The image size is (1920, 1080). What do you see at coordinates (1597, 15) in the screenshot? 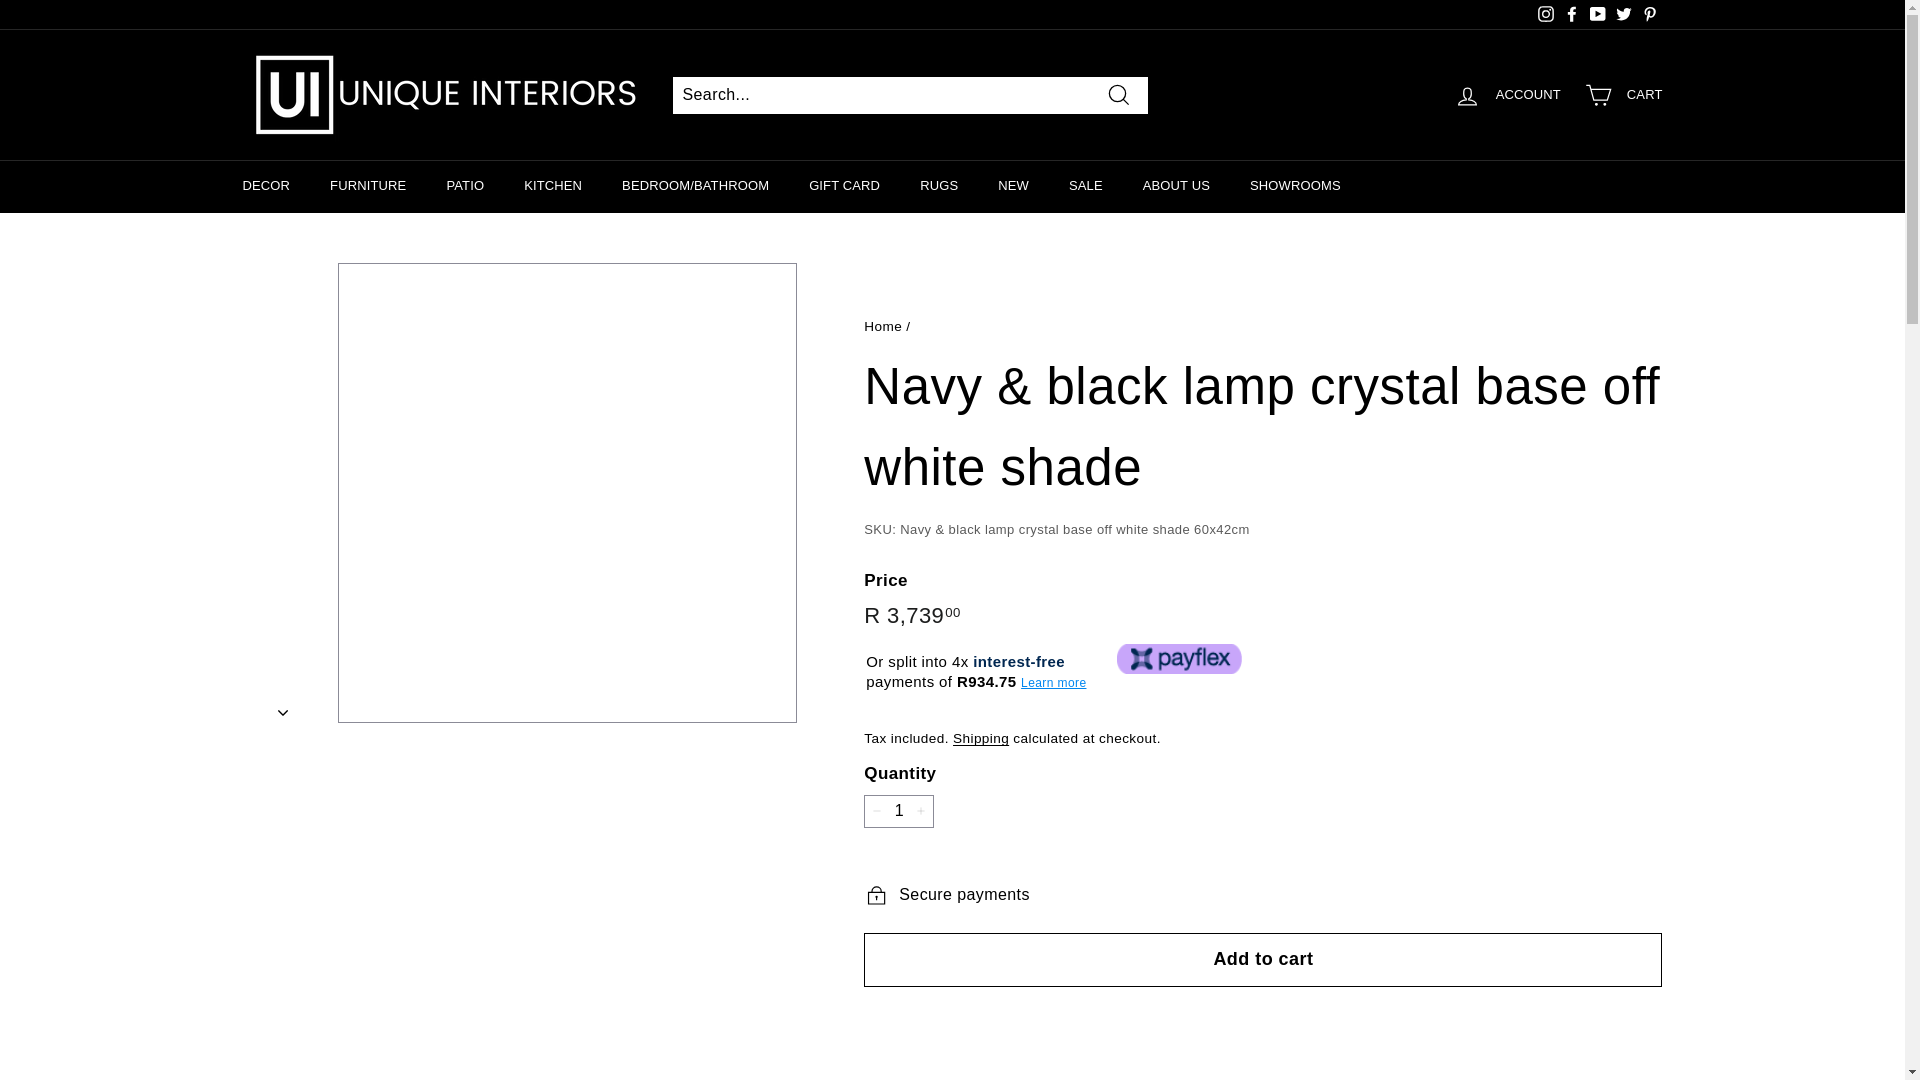
I see `YouTube` at bounding box center [1597, 15].